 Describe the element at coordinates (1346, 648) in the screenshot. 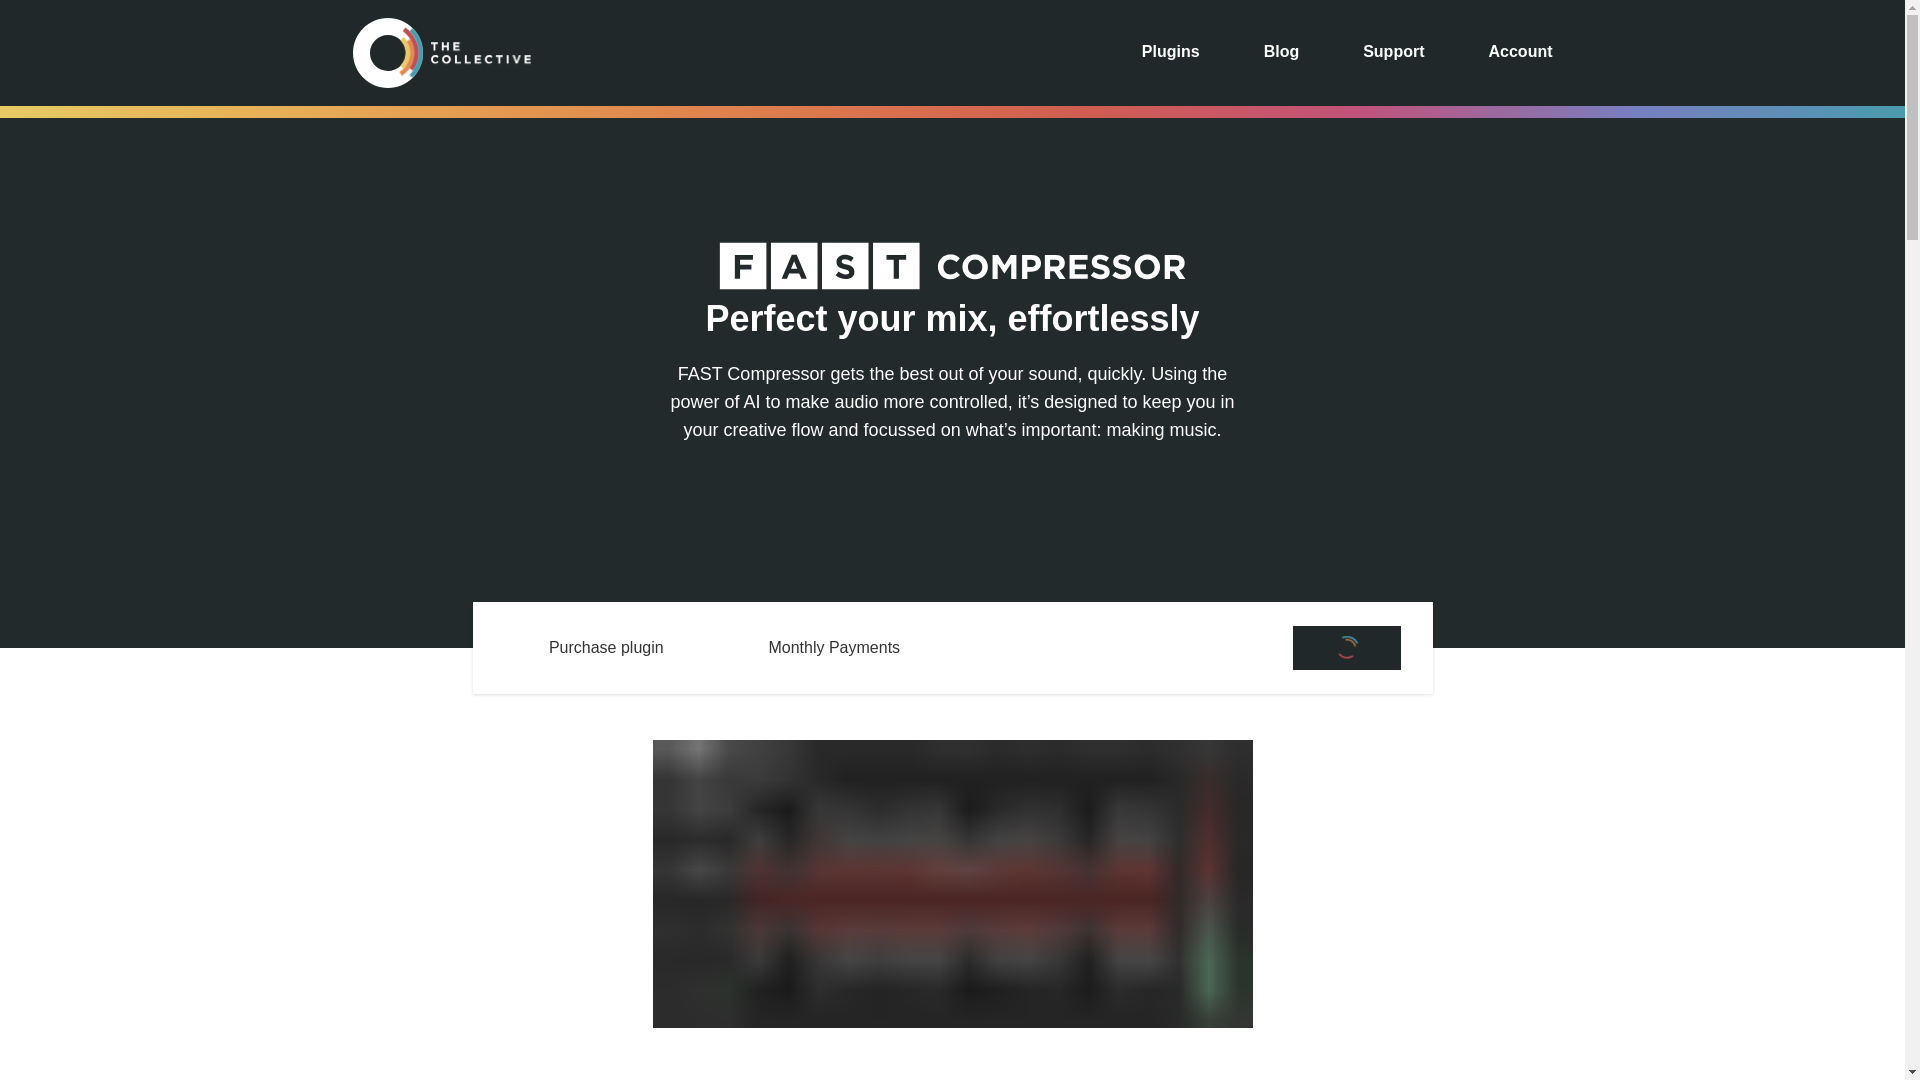

I see `Buy Now` at that location.